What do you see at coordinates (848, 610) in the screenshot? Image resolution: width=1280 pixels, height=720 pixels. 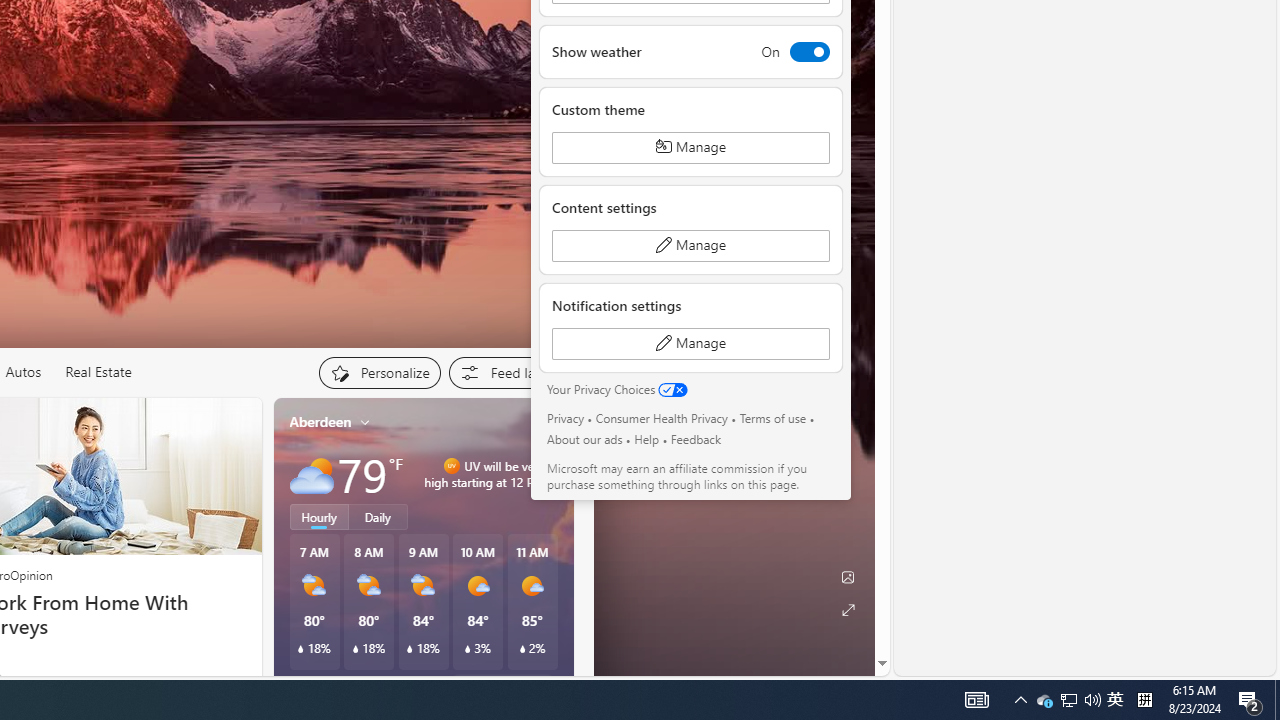 I see `Expand background` at bounding box center [848, 610].